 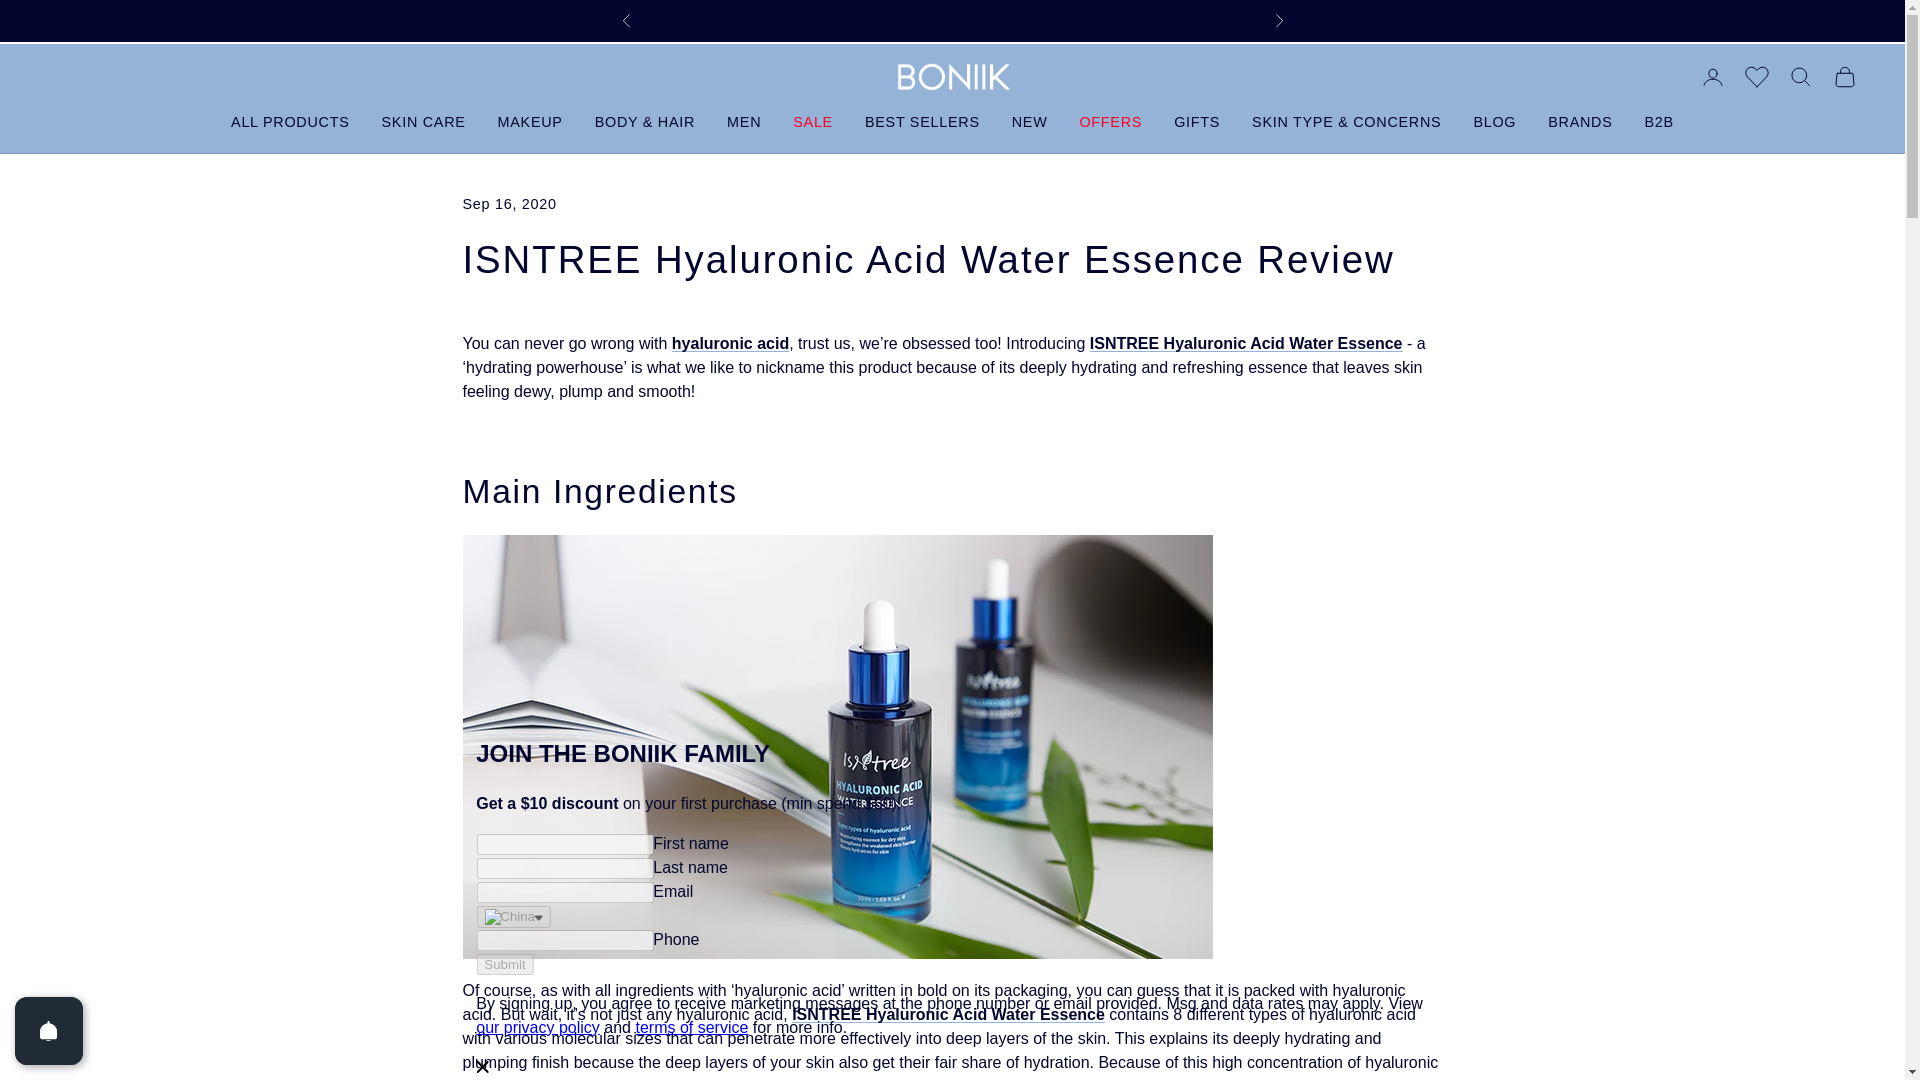 What do you see at coordinates (626, 20) in the screenshot?
I see `Previous` at bounding box center [626, 20].